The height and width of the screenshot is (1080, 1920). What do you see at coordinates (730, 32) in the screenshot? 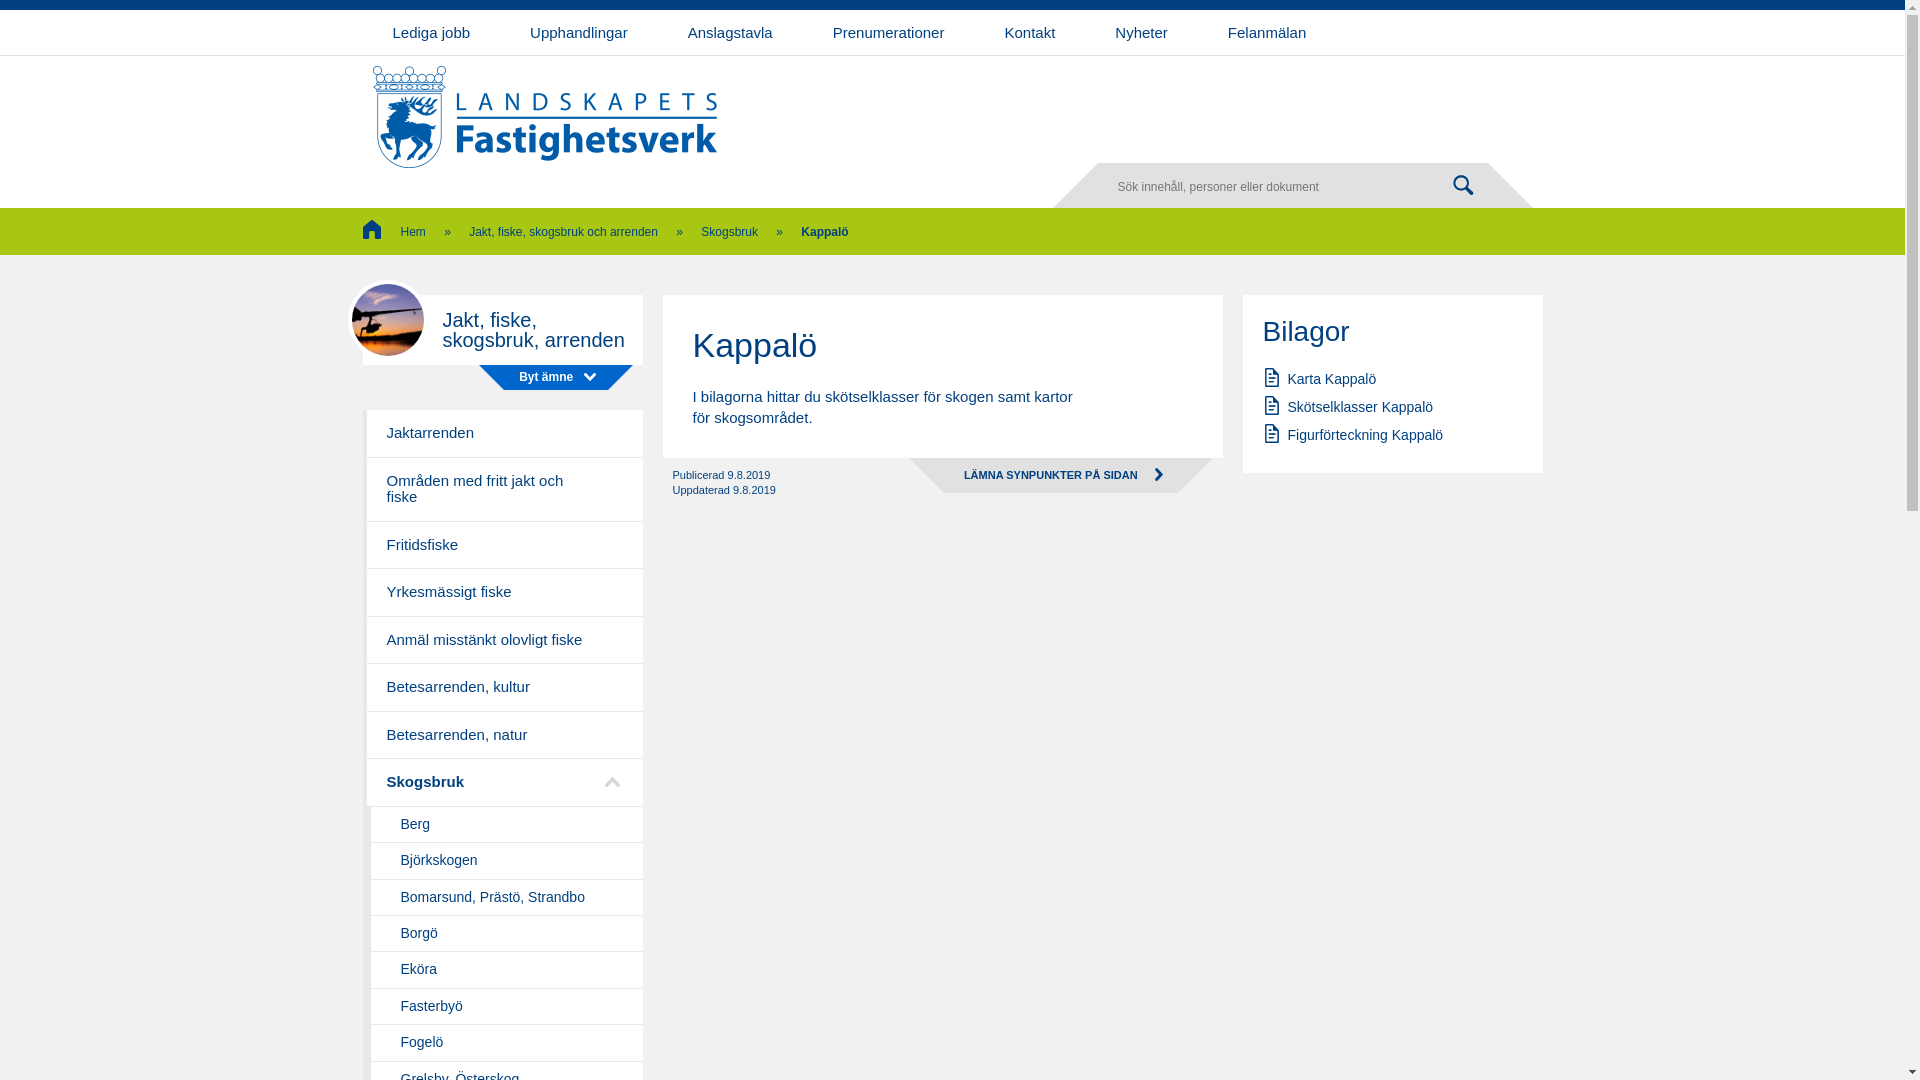
I see `Anslagstavla` at bounding box center [730, 32].